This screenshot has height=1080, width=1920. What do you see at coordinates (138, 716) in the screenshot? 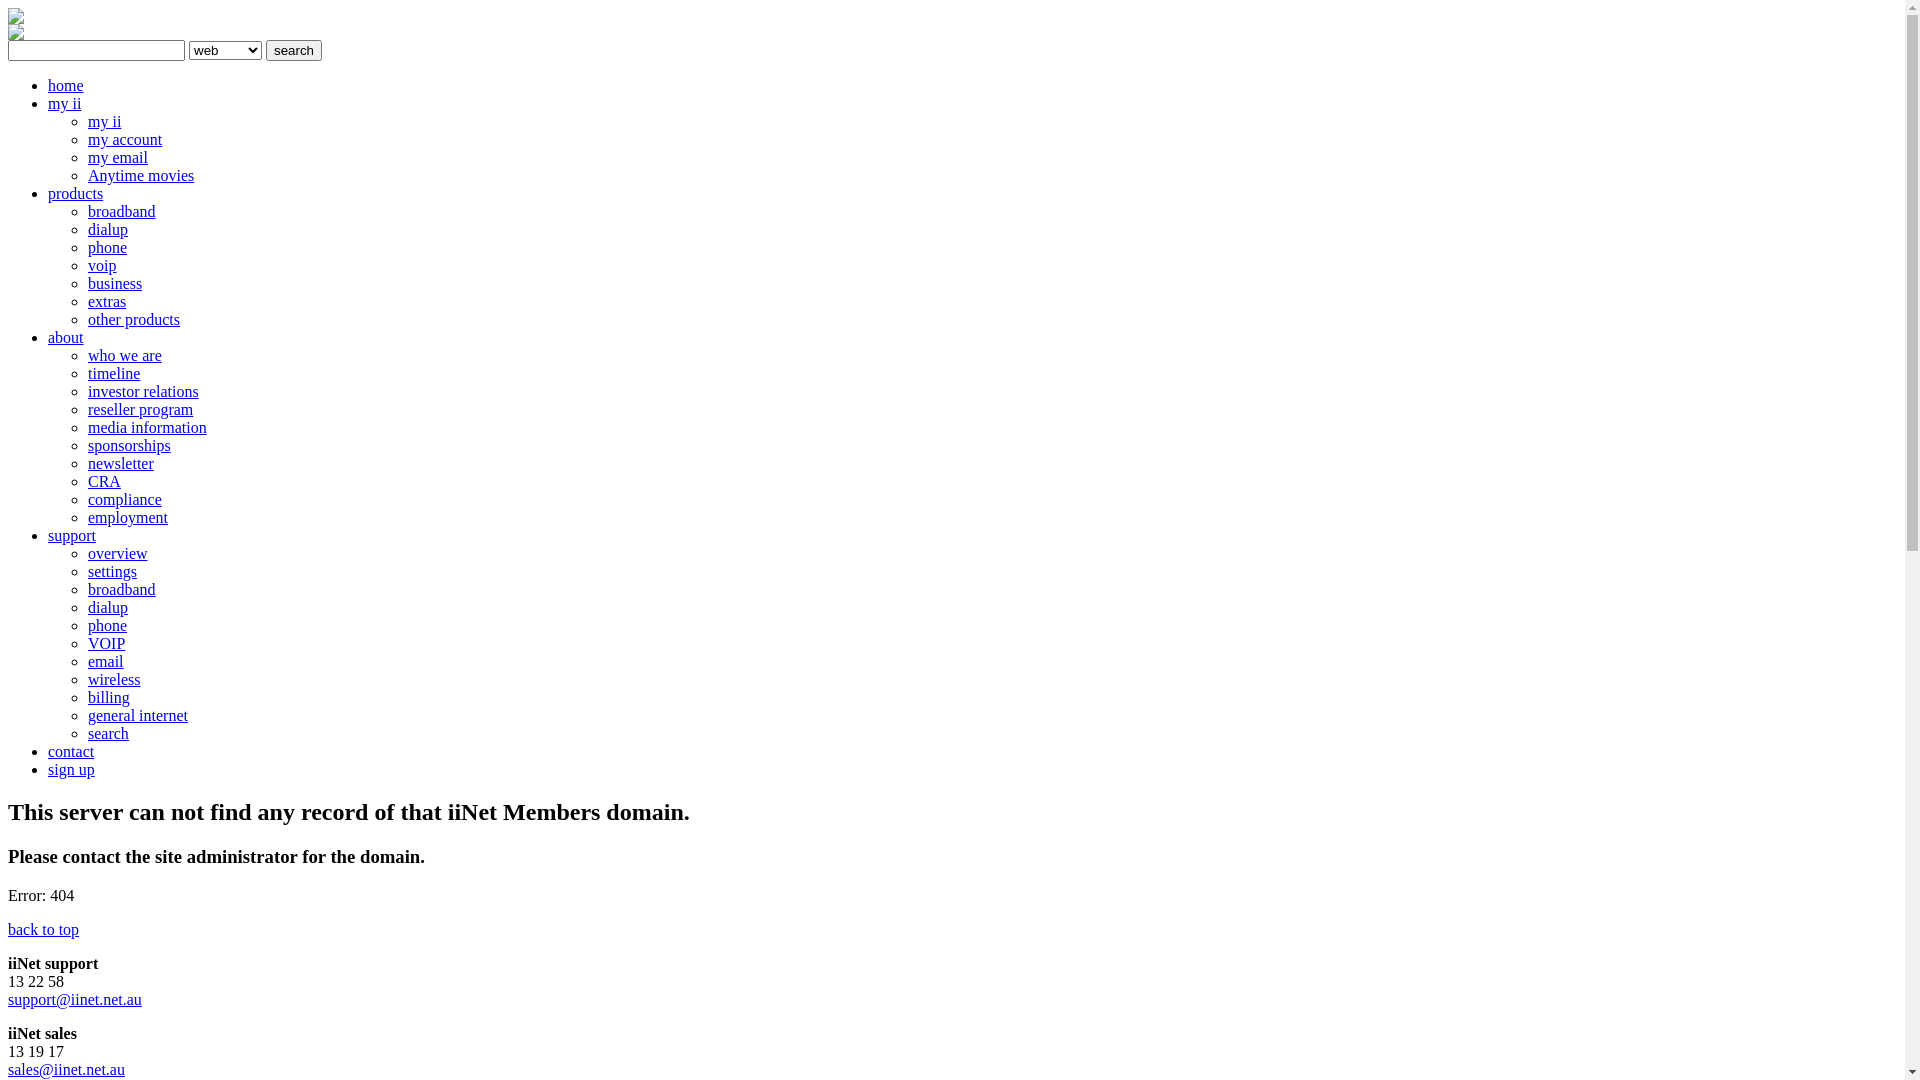
I see `general internet` at bounding box center [138, 716].